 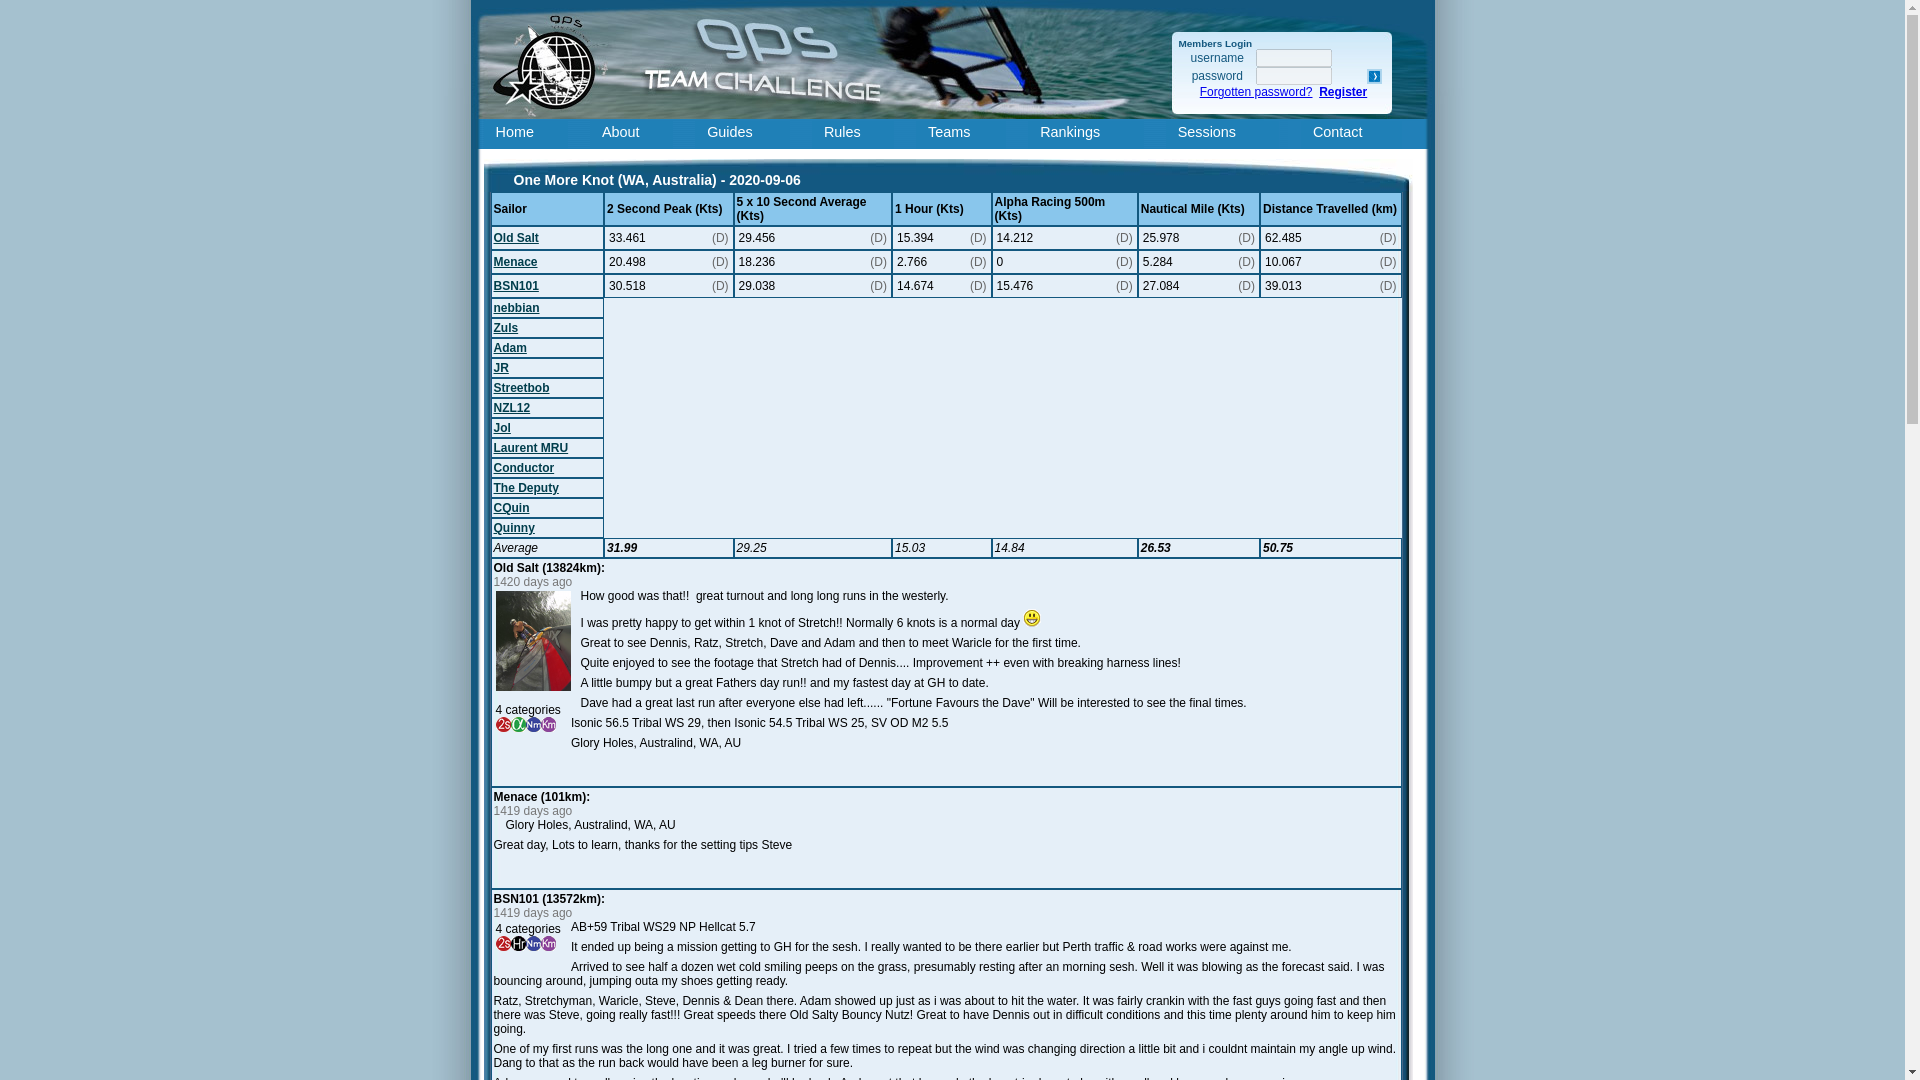 I want to click on nebbian, so click(x=516, y=308).